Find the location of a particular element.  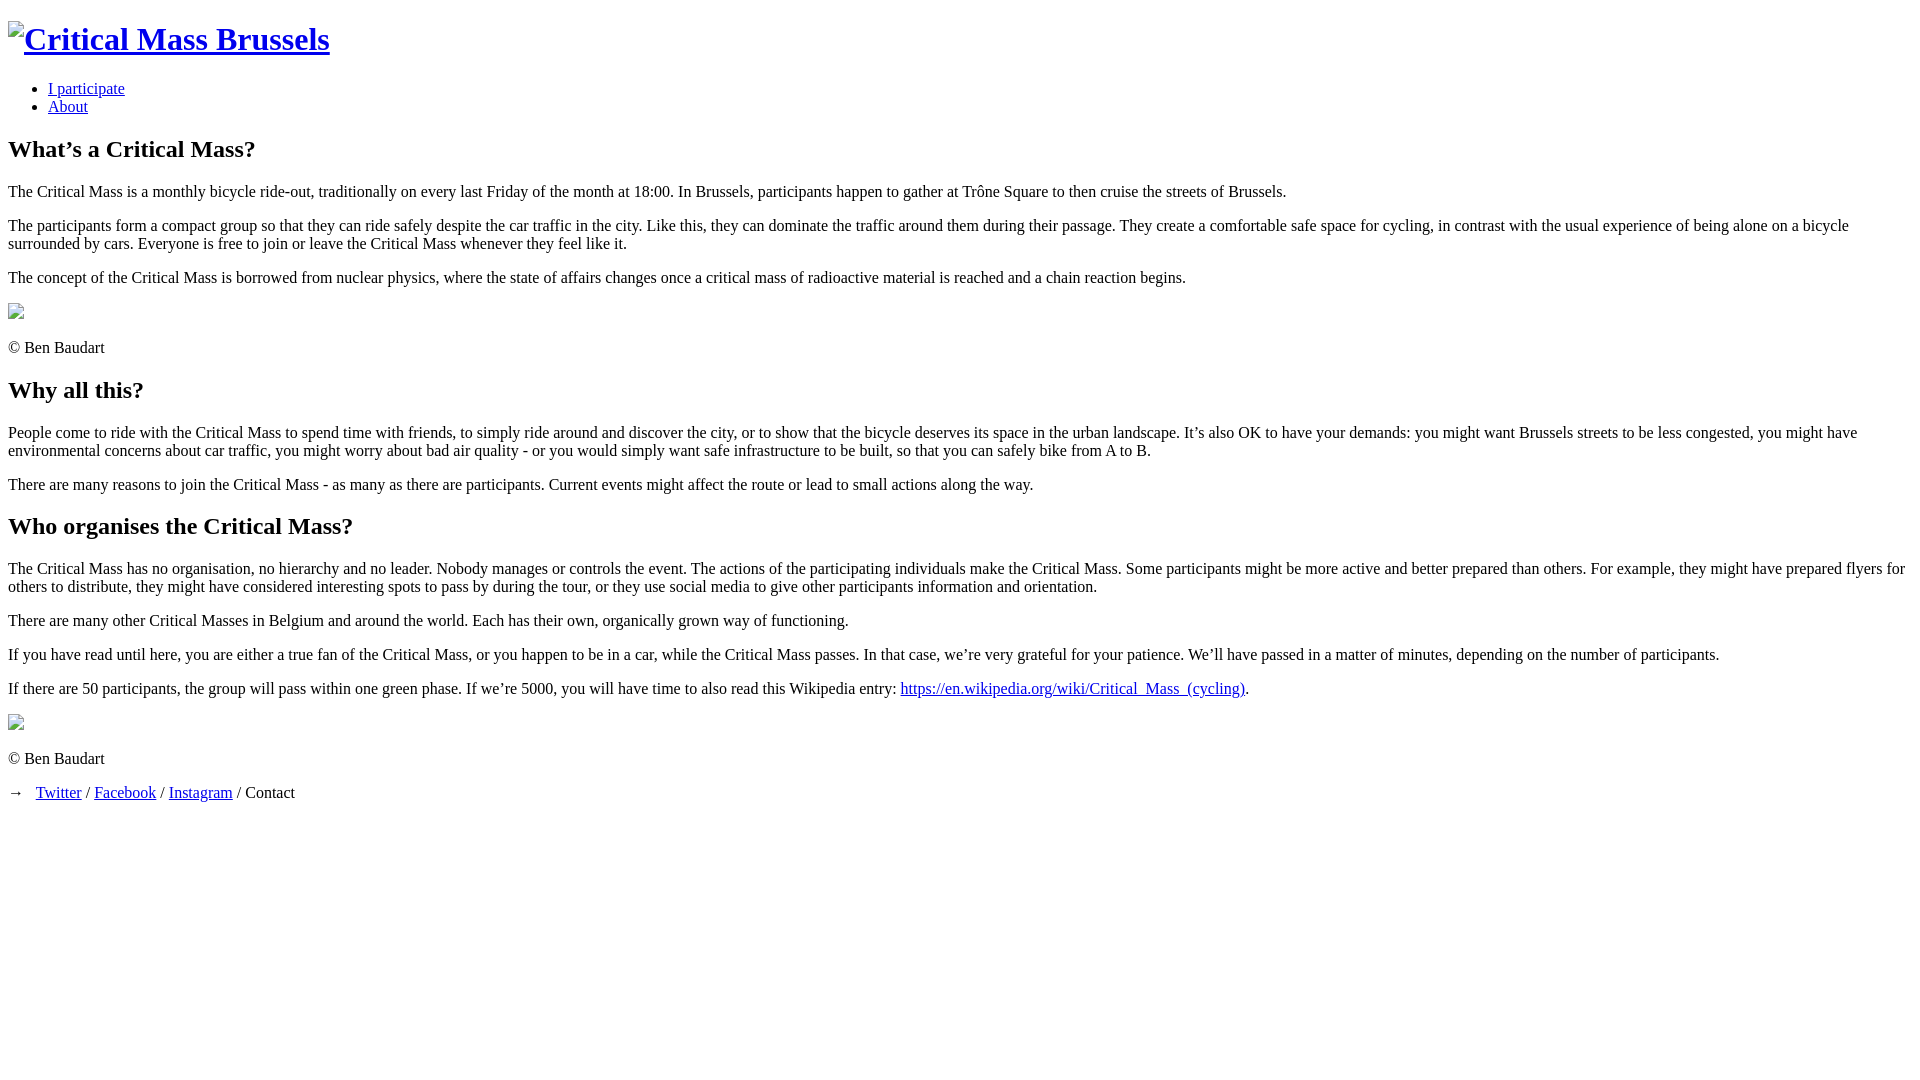

Facebook is located at coordinates (125, 792).